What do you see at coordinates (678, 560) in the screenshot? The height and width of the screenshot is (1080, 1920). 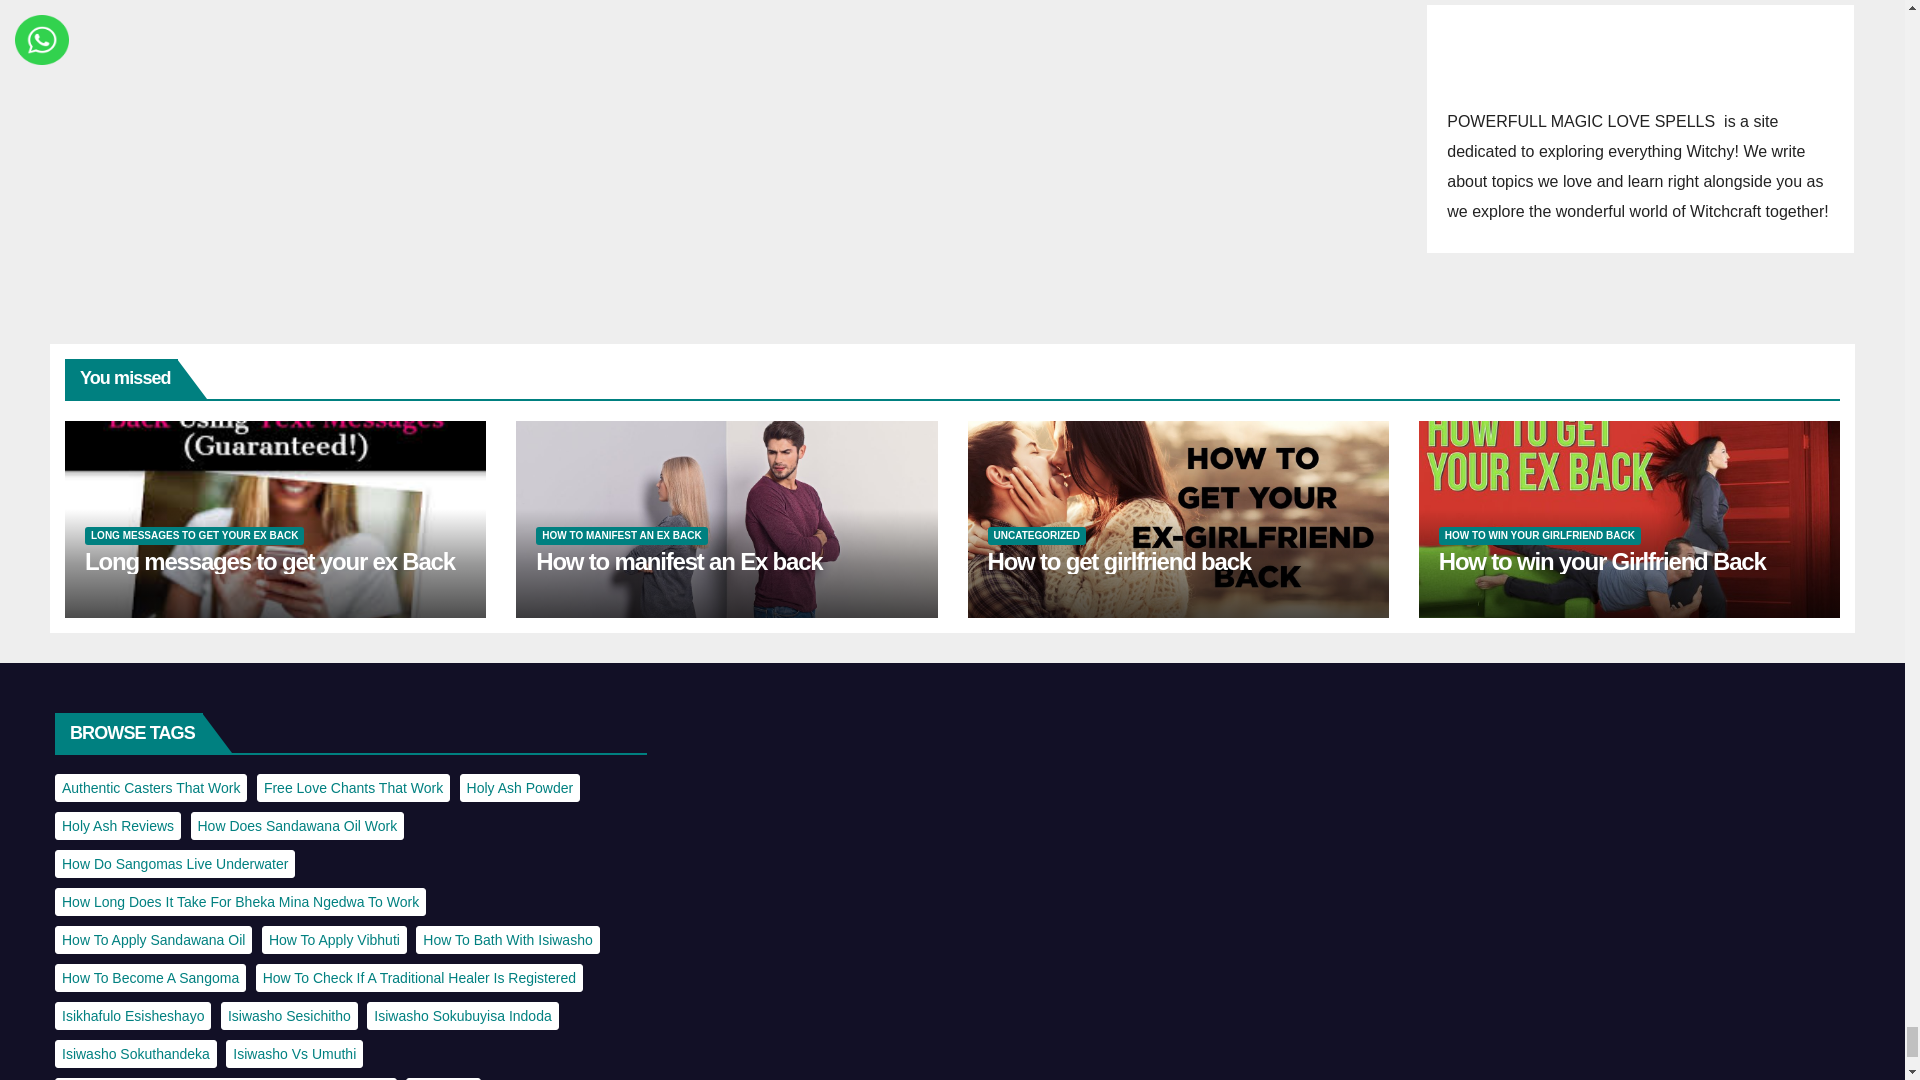 I see `Permalink to: How to manifest an Ex back` at bounding box center [678, 560].